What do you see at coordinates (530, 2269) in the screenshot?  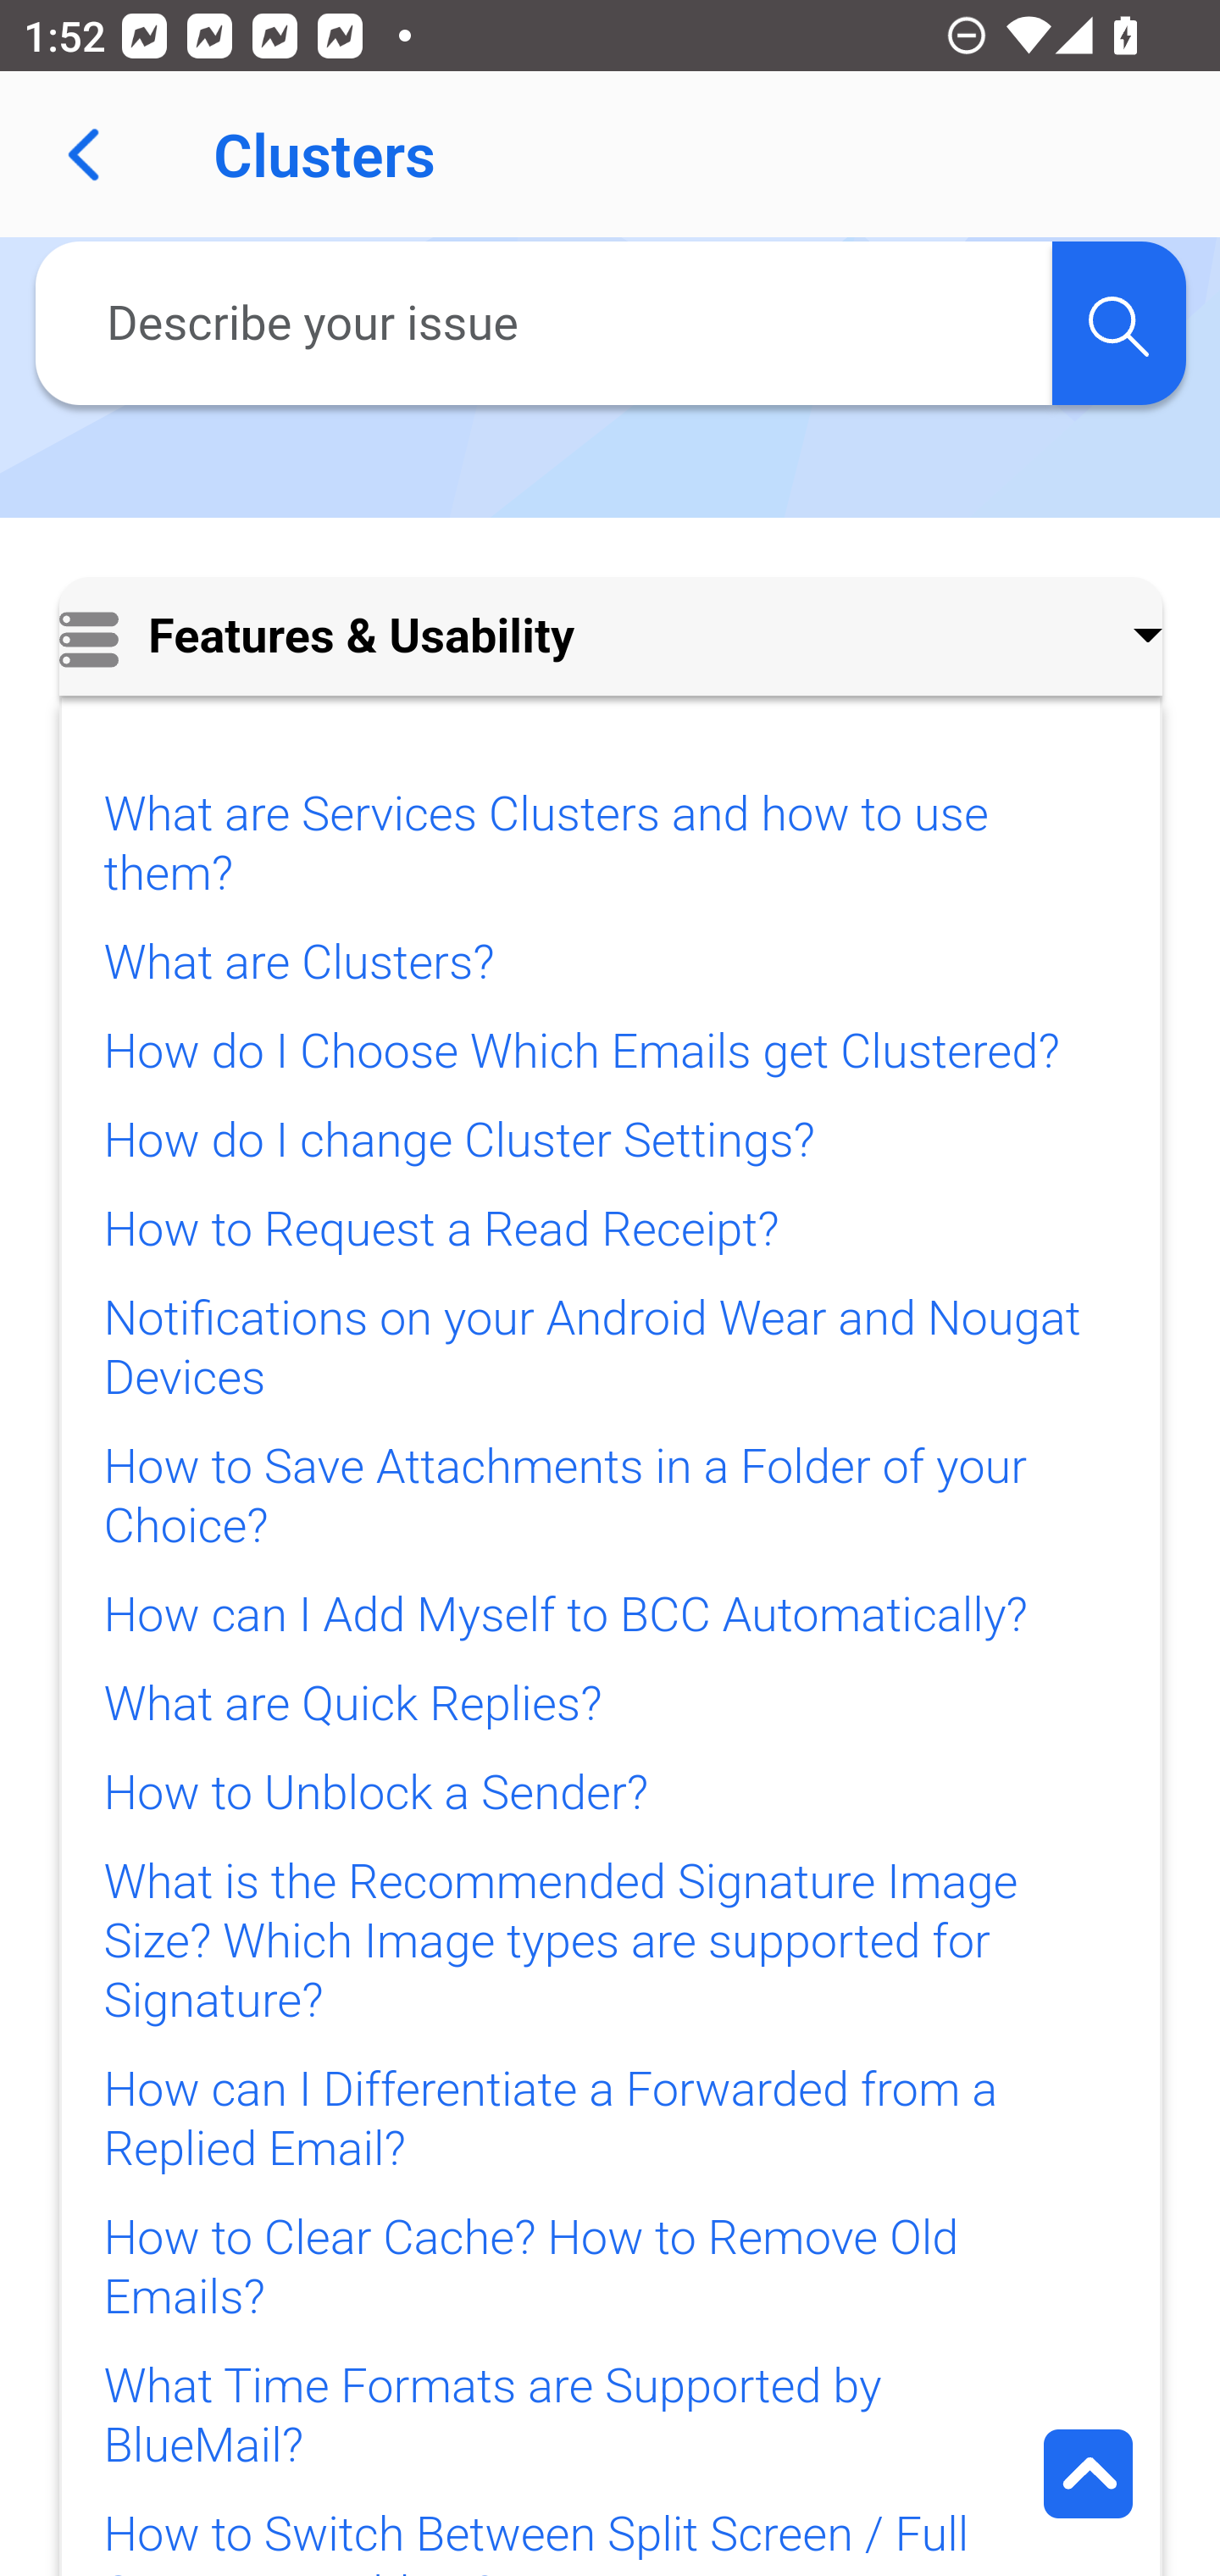 I see `How to Clear Cache? How to Remove Old Emails?` at bounding box center [530, 2269].